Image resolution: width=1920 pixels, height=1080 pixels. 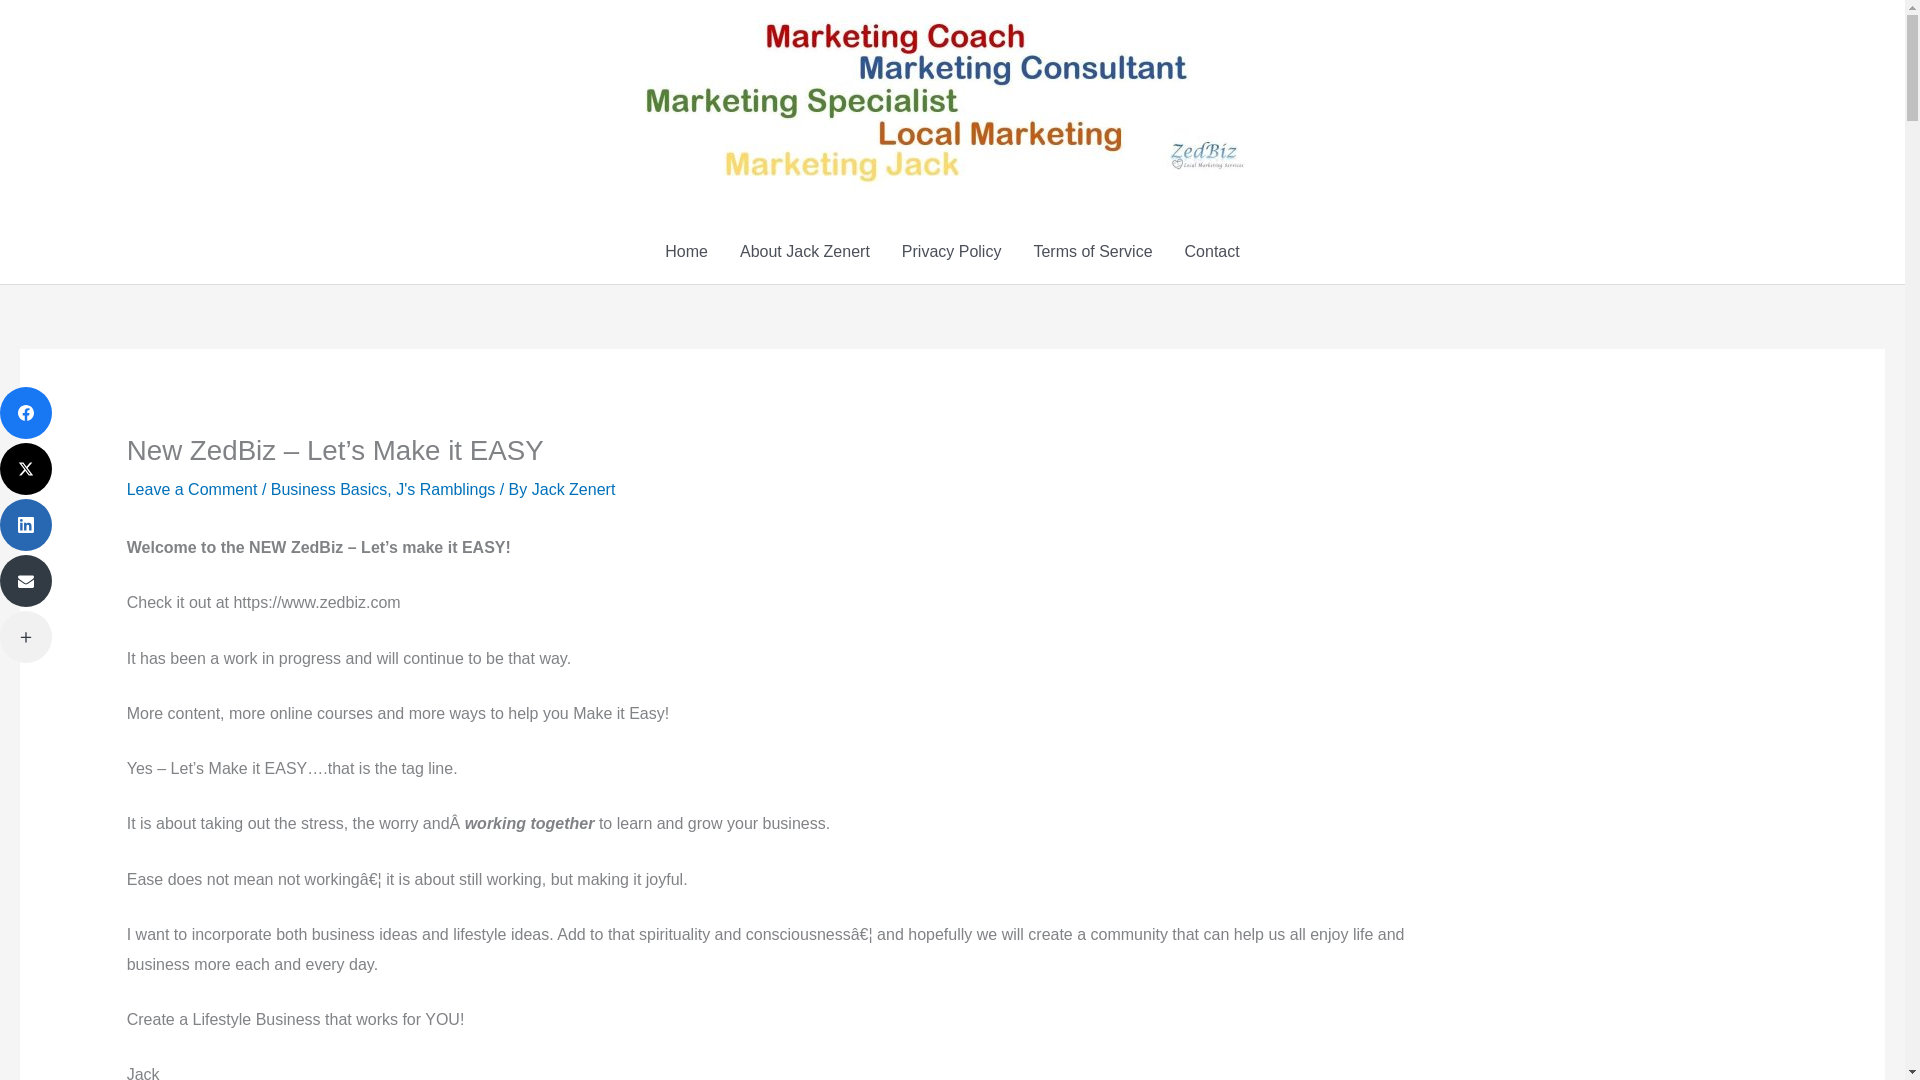 I want to click on Home, so click(x=686, y=252).